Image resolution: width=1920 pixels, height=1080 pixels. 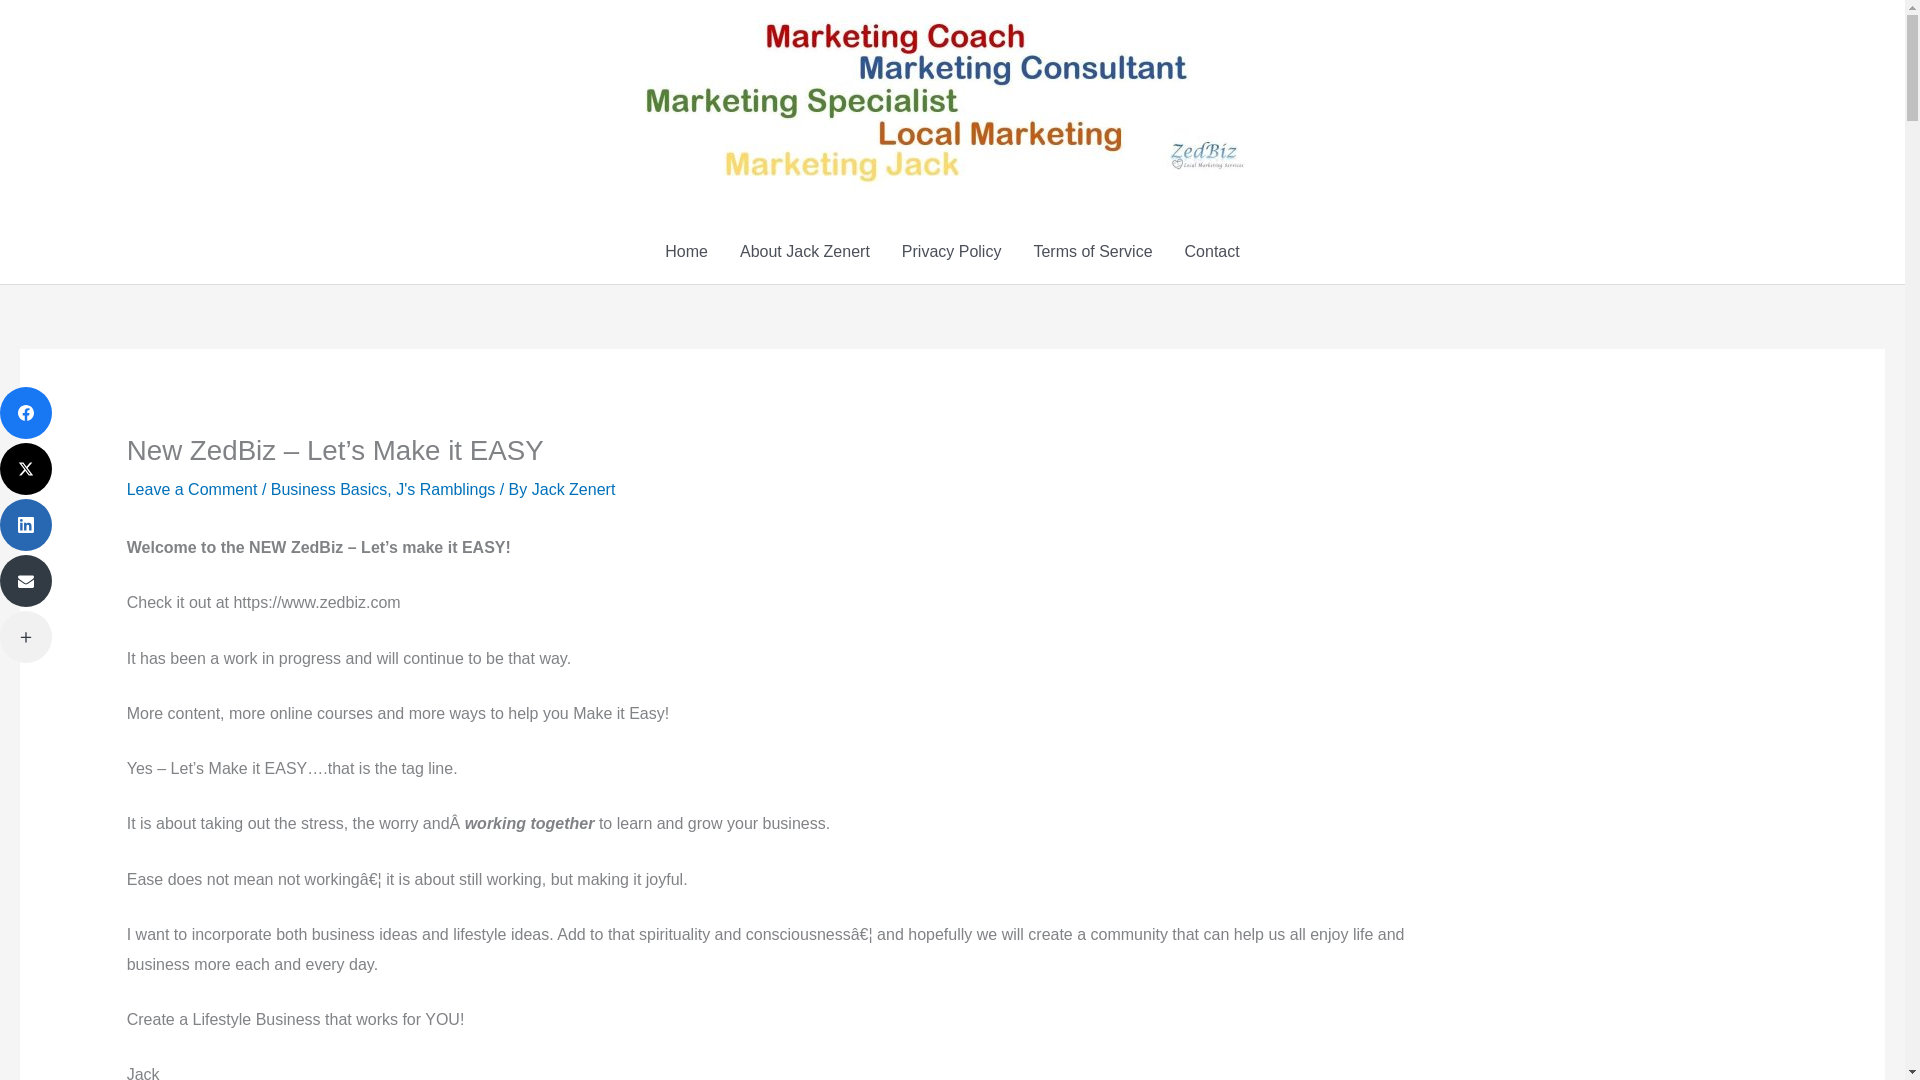 I want to click on Home, so click(x=686, y=252).